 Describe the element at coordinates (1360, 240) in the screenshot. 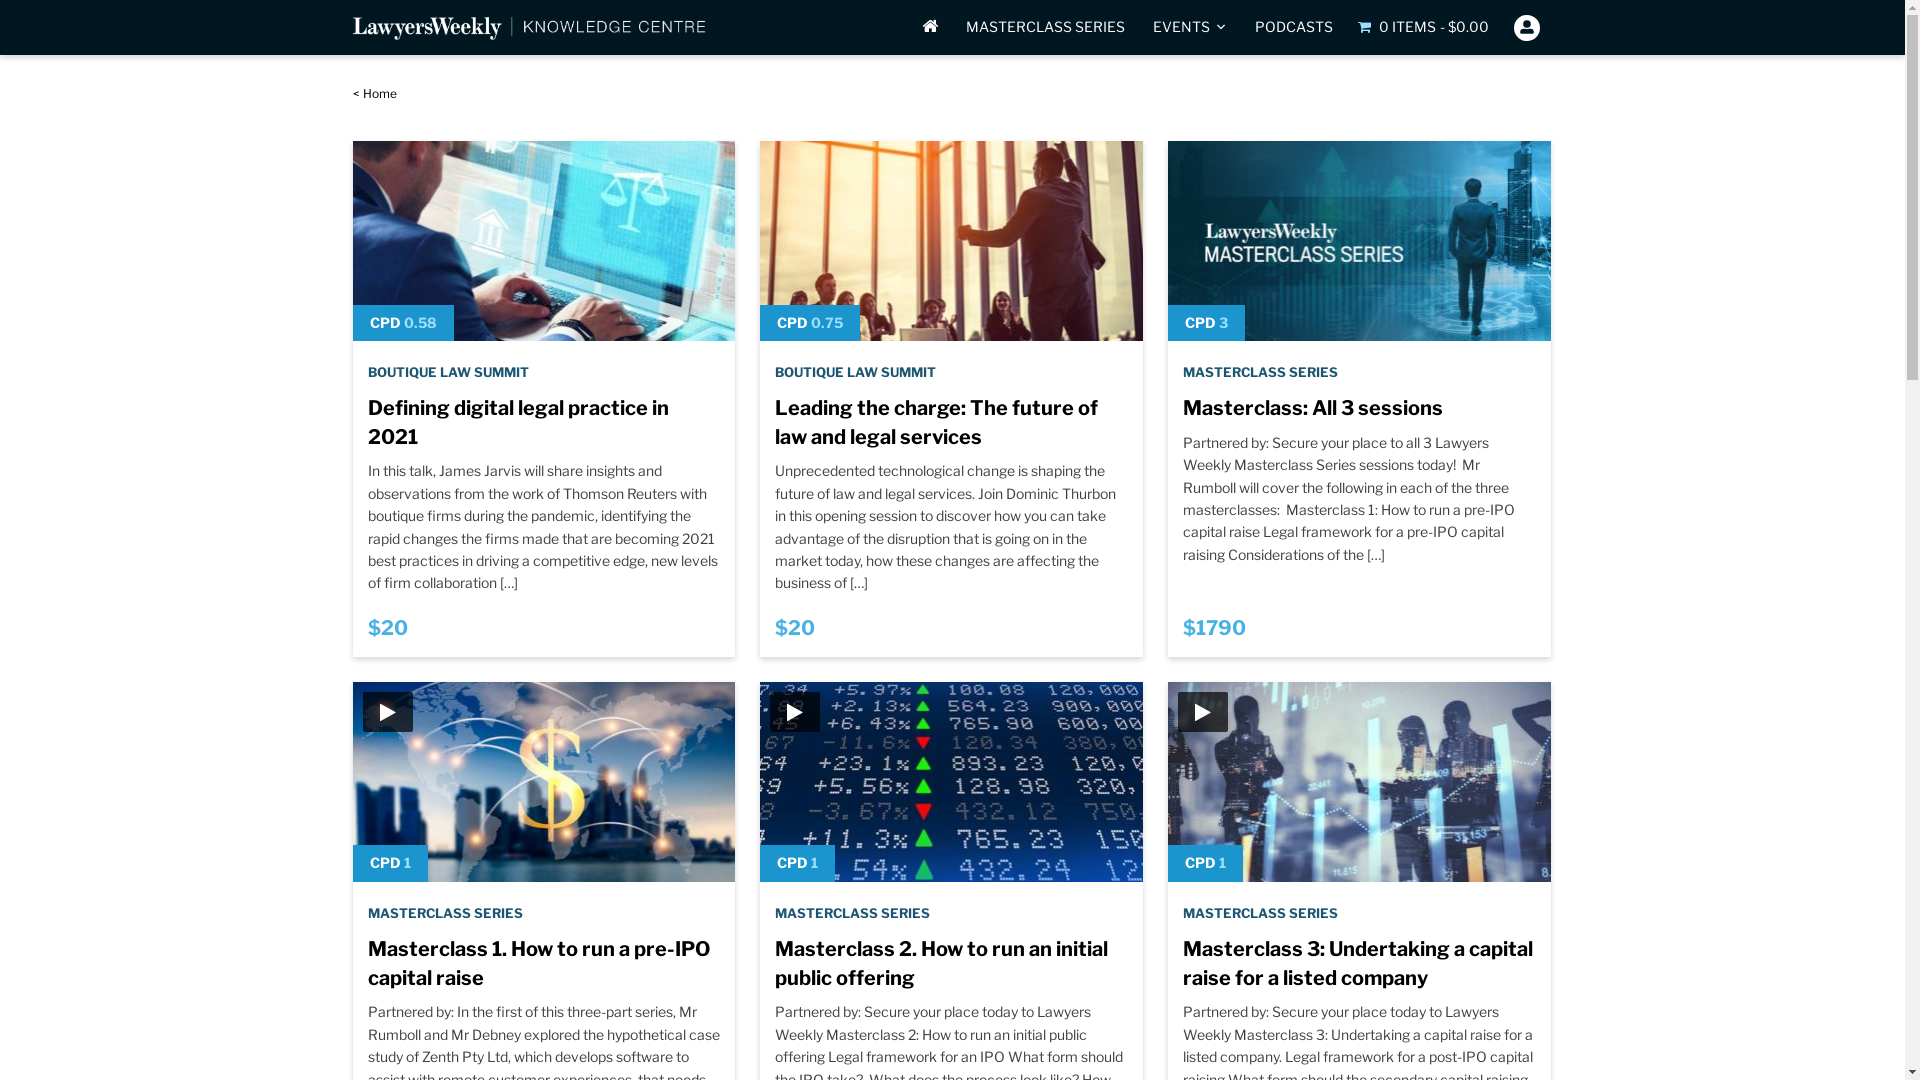

I see `CPD 3` at that location.